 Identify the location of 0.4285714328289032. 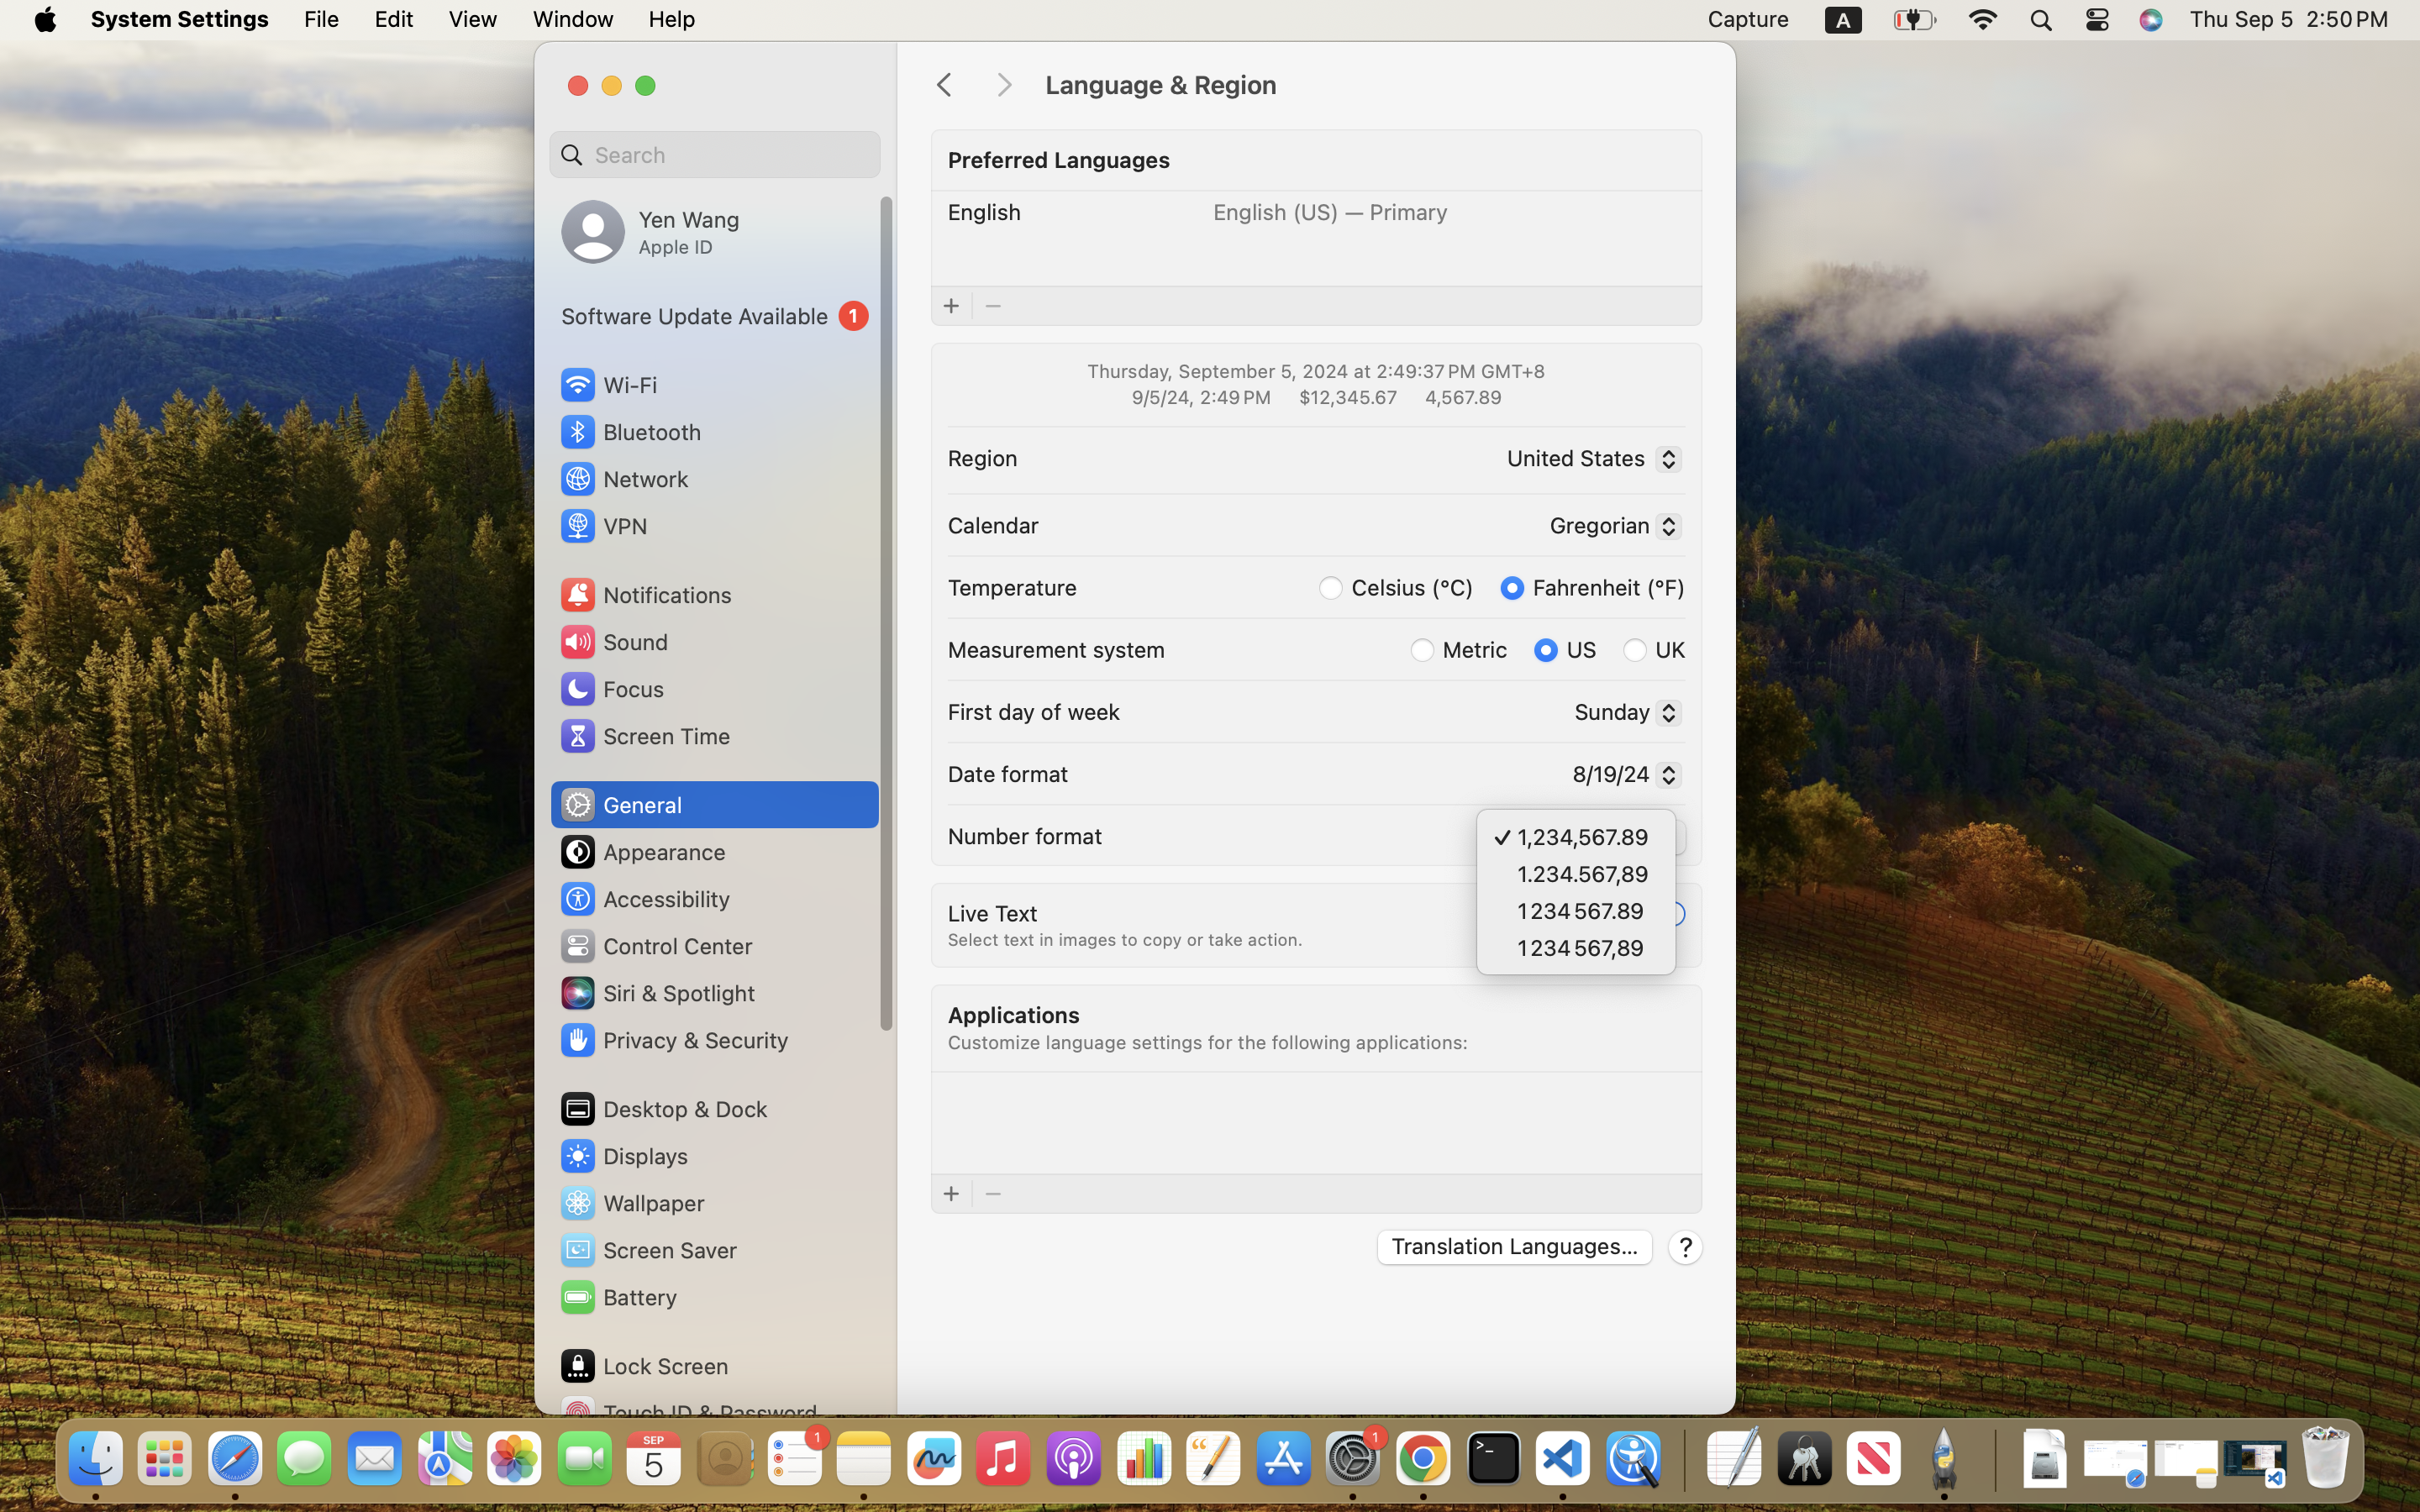
(1682, 1460).